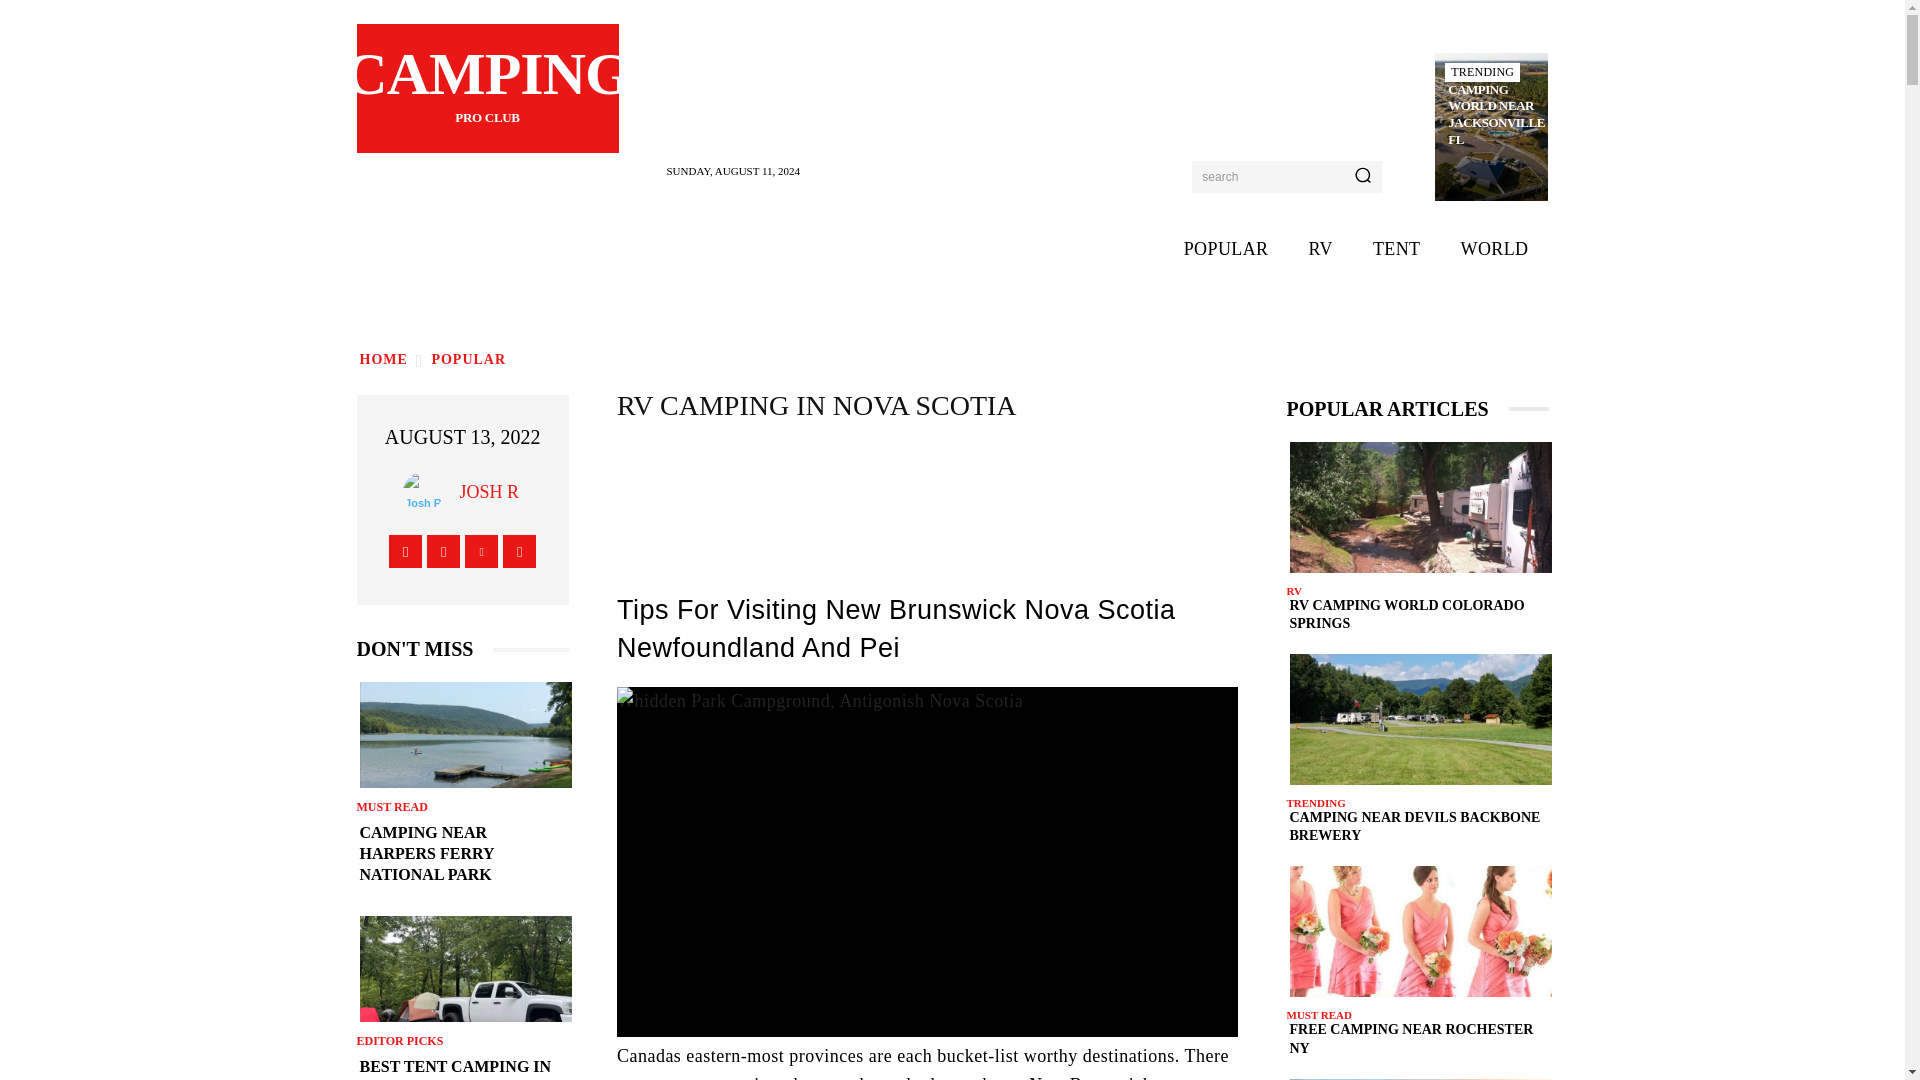 This screenshot has width=1920, height=1080. What do you see at coordinates (382, 360) in the screenshot?
I see `HOME` at bounding box center [382, 360].